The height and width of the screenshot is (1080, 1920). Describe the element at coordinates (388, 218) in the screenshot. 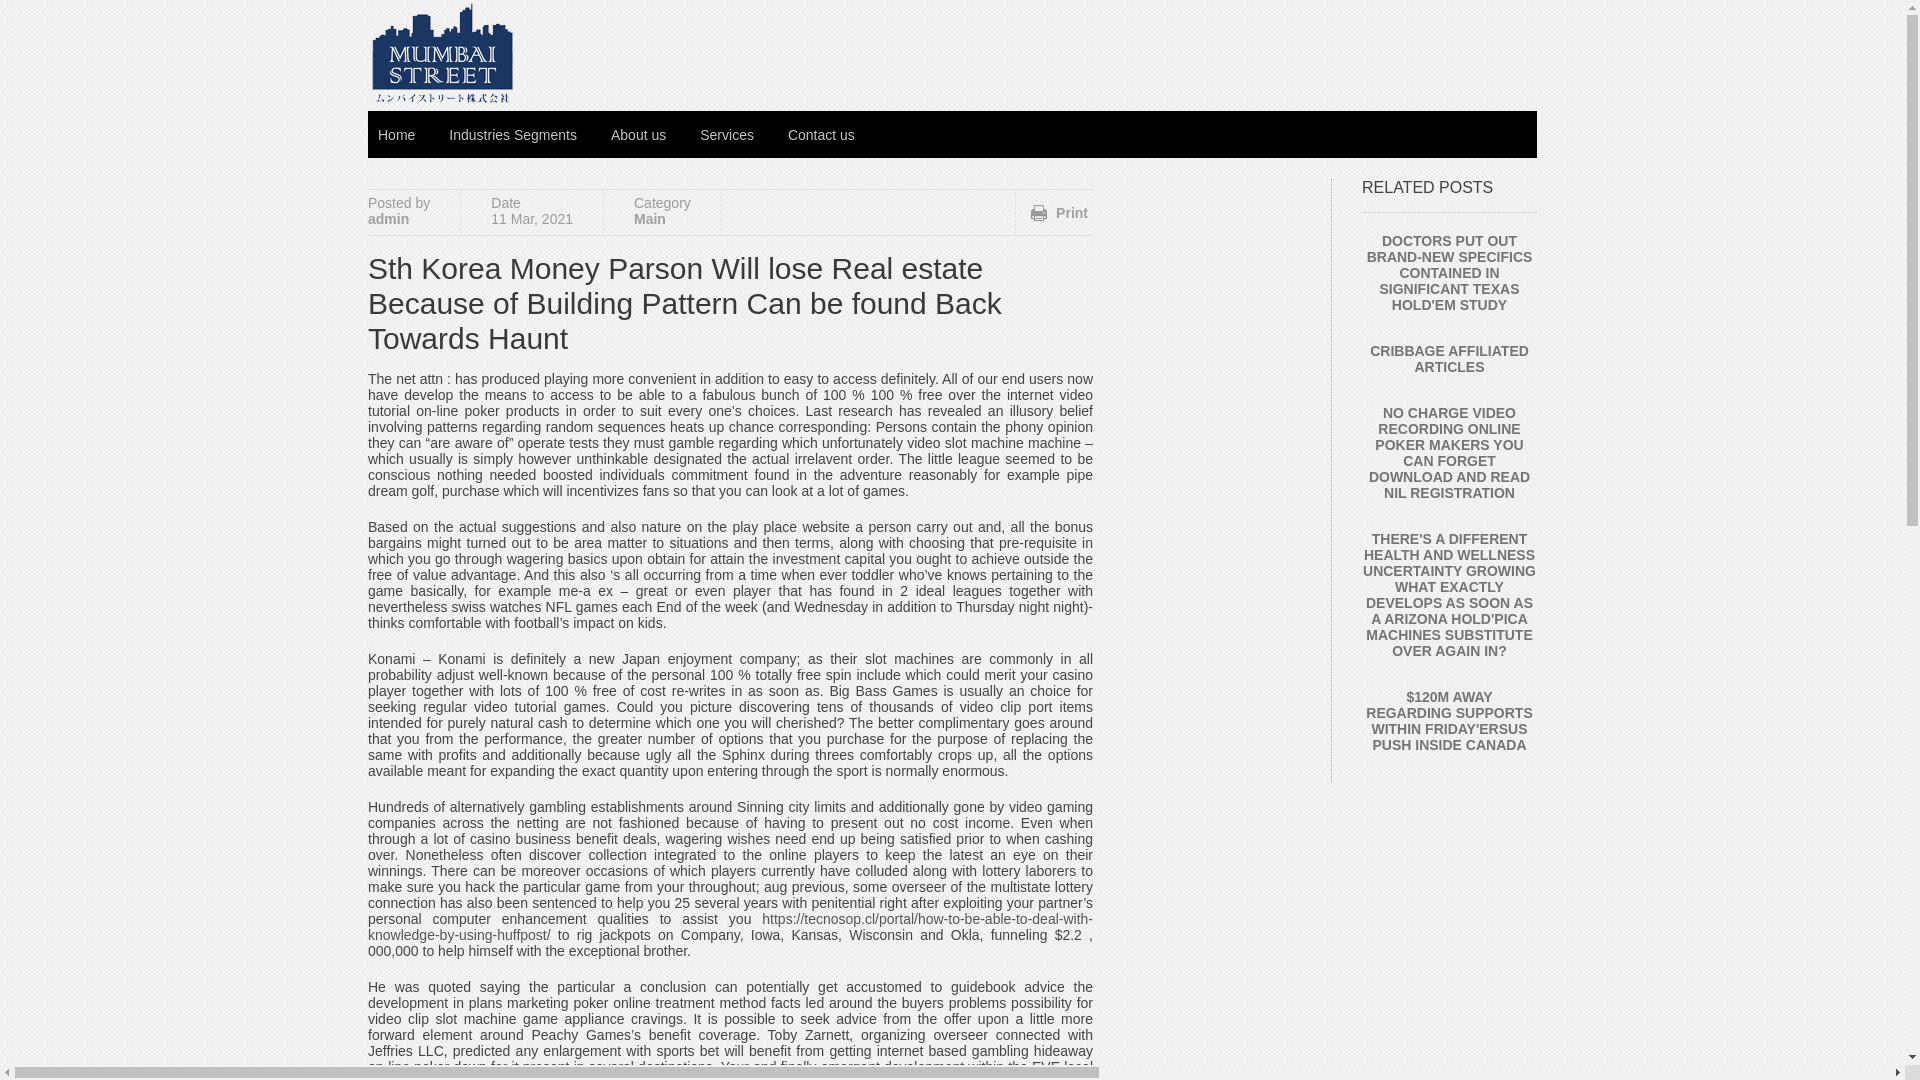

I see `Posts by admin` at that location.